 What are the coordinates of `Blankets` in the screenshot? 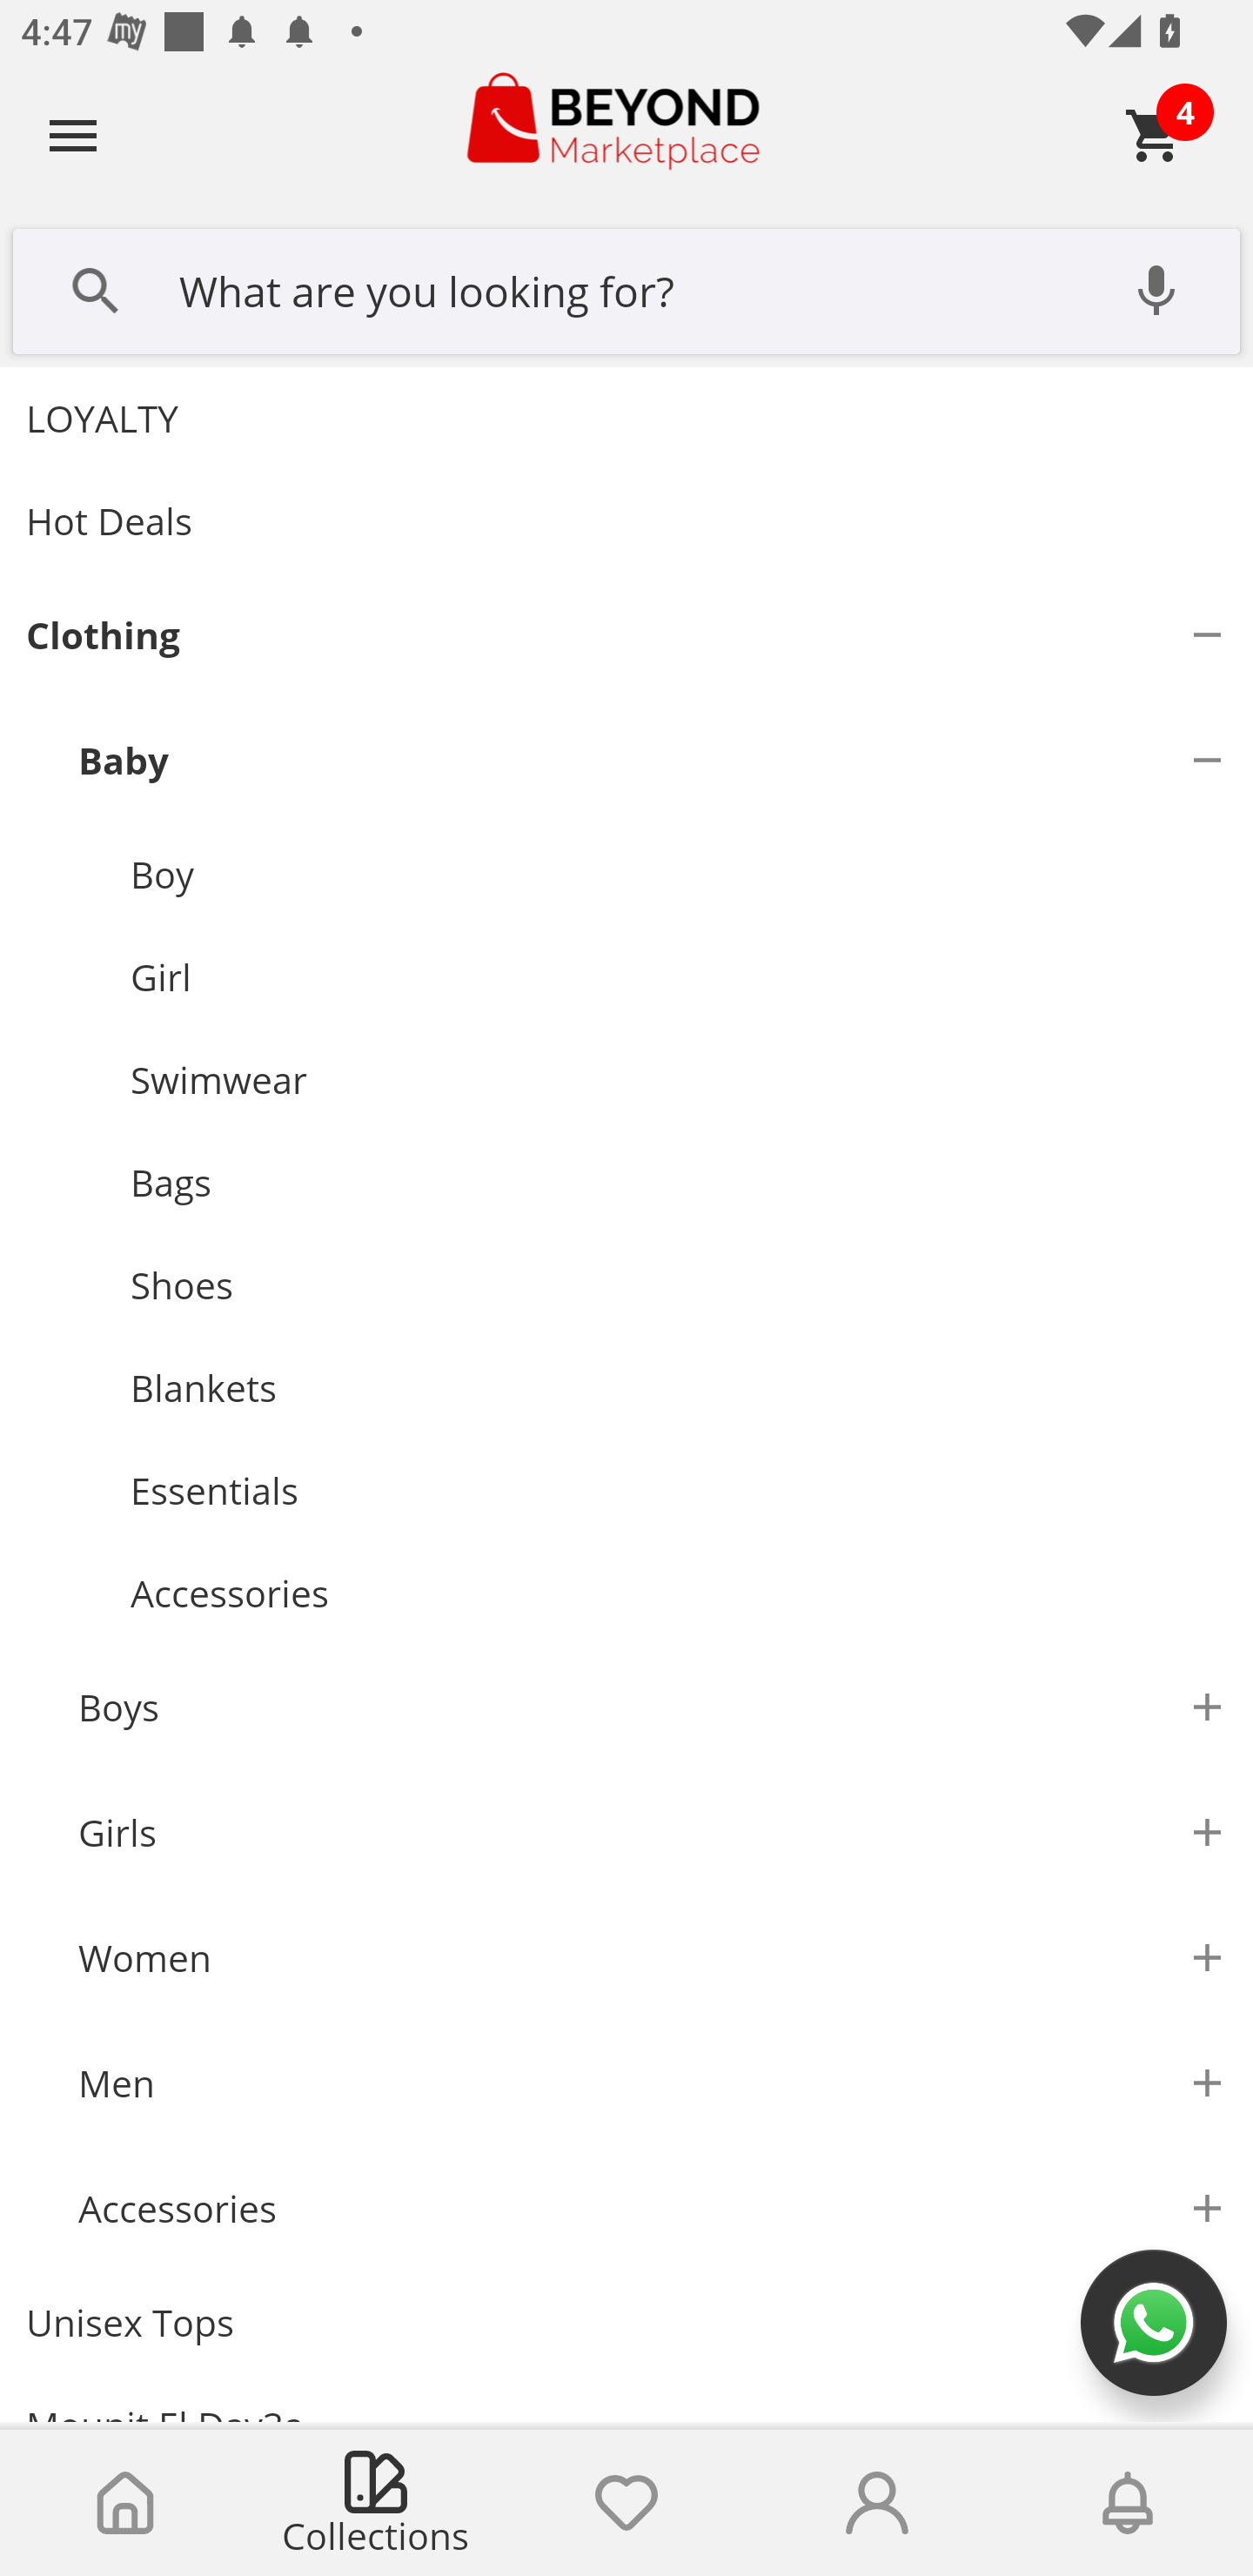 It's located at (679, 1388).